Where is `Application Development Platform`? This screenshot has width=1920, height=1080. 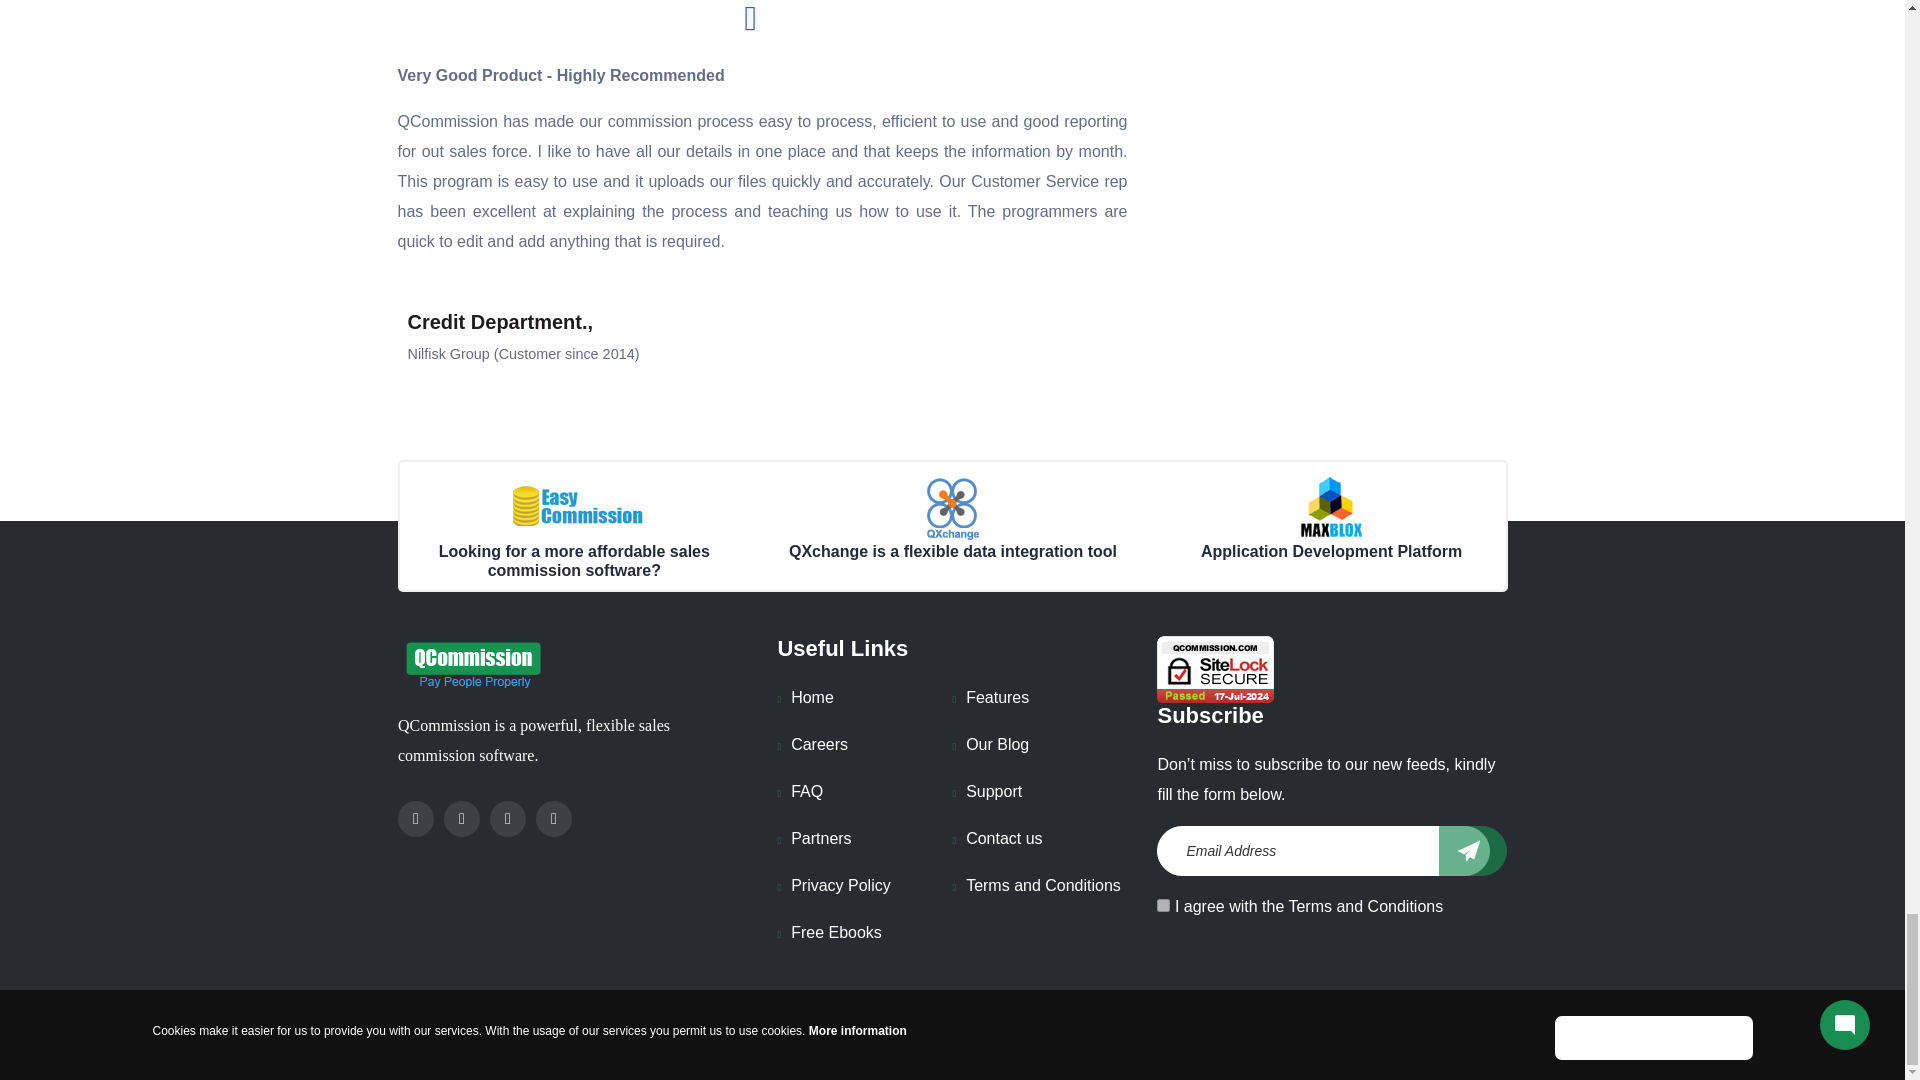 Application Development Platform is located at coordinates (1330, 506).